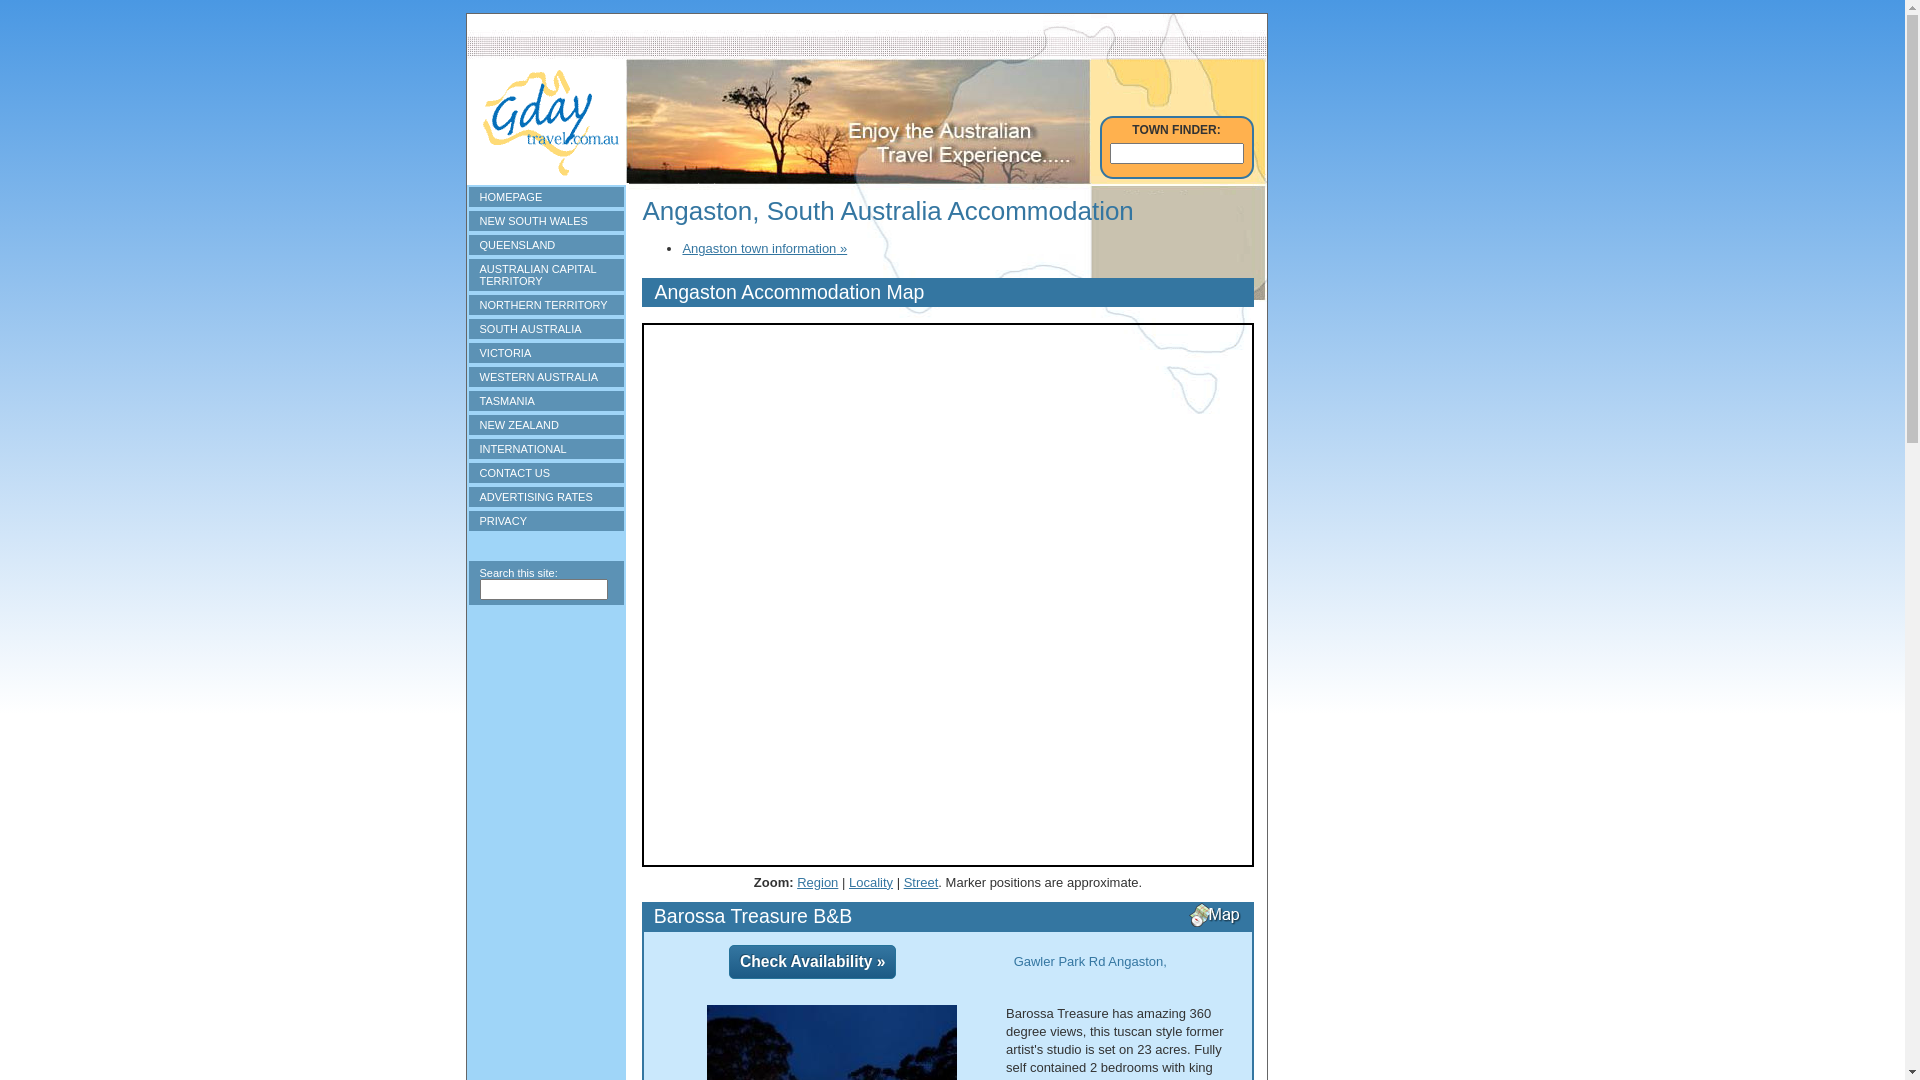 Image resolution: width=1920 pixels, height=1080 pixels. I want to click on INTERNATIONAL, so click(546, 449).